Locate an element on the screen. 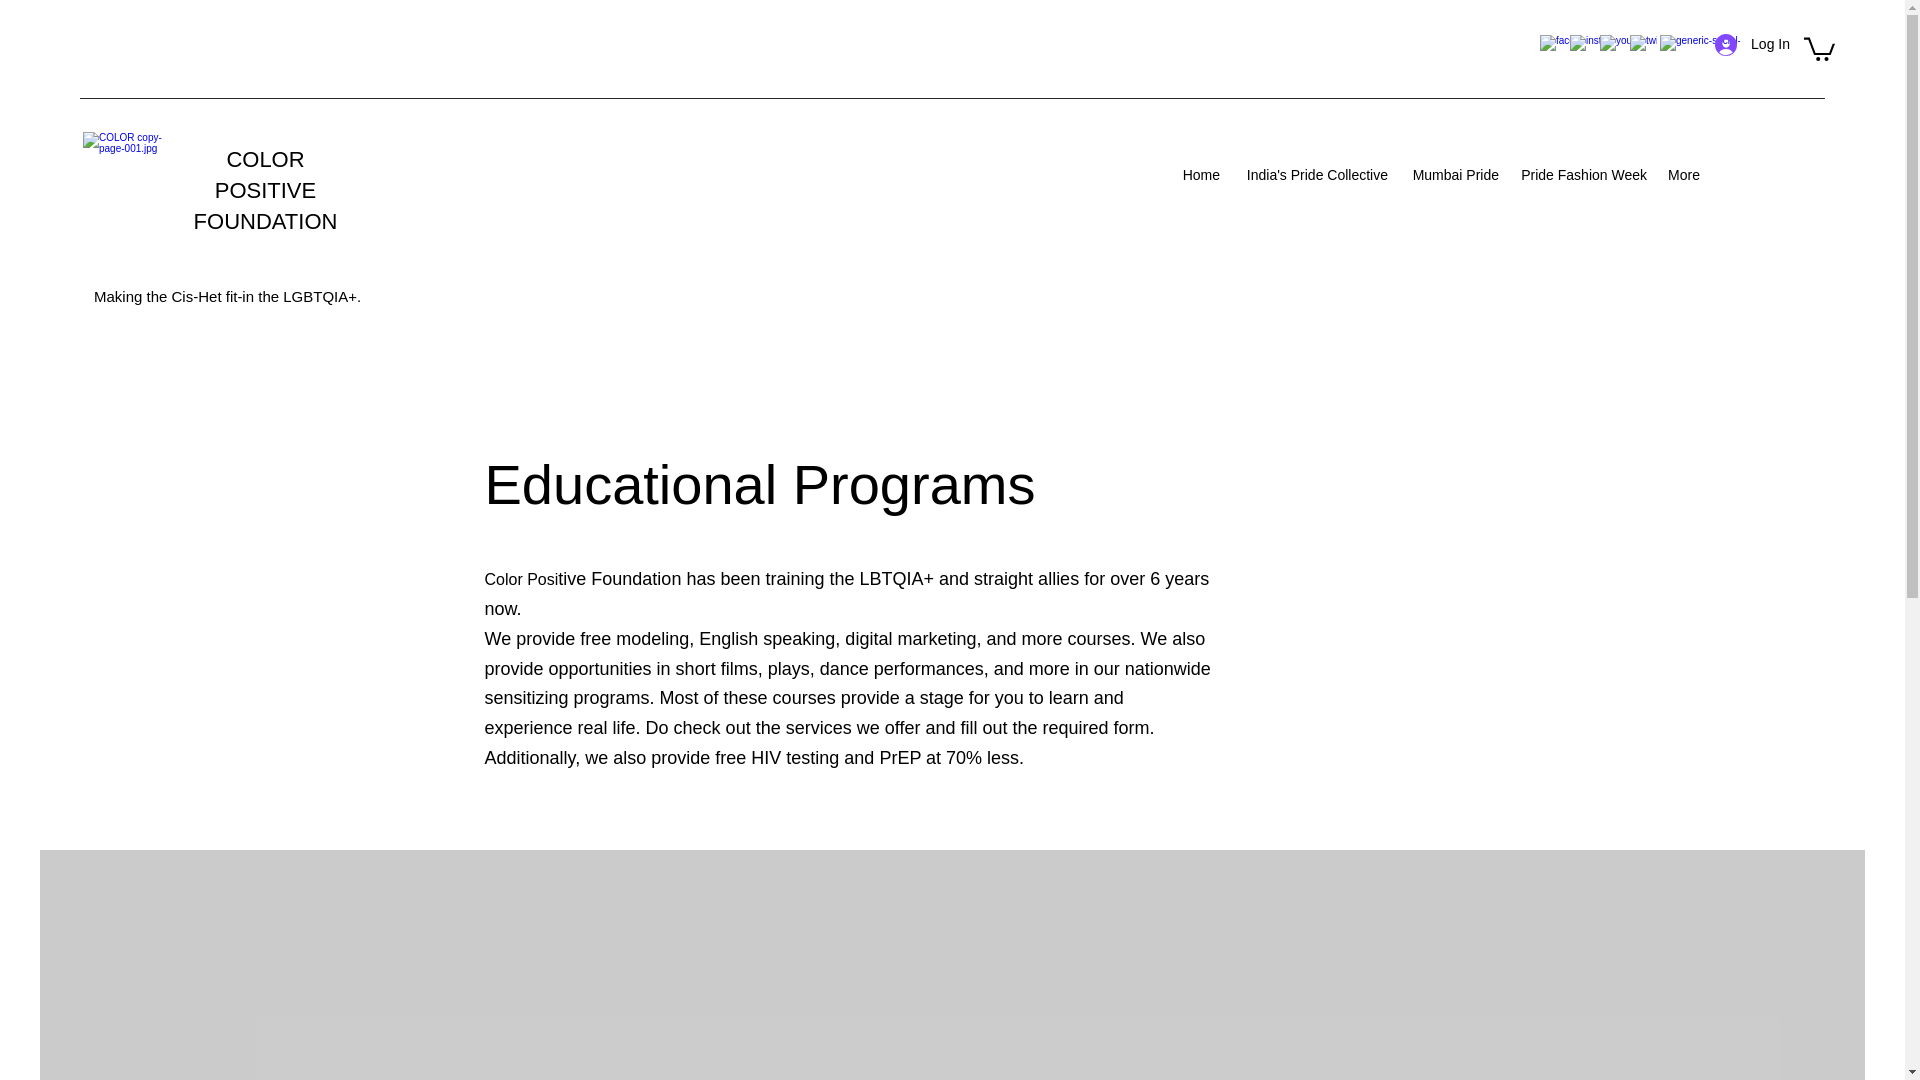 This screenshot has width=1920, height=1080. Mumbai Pride is located at coordinates (1453, 174).